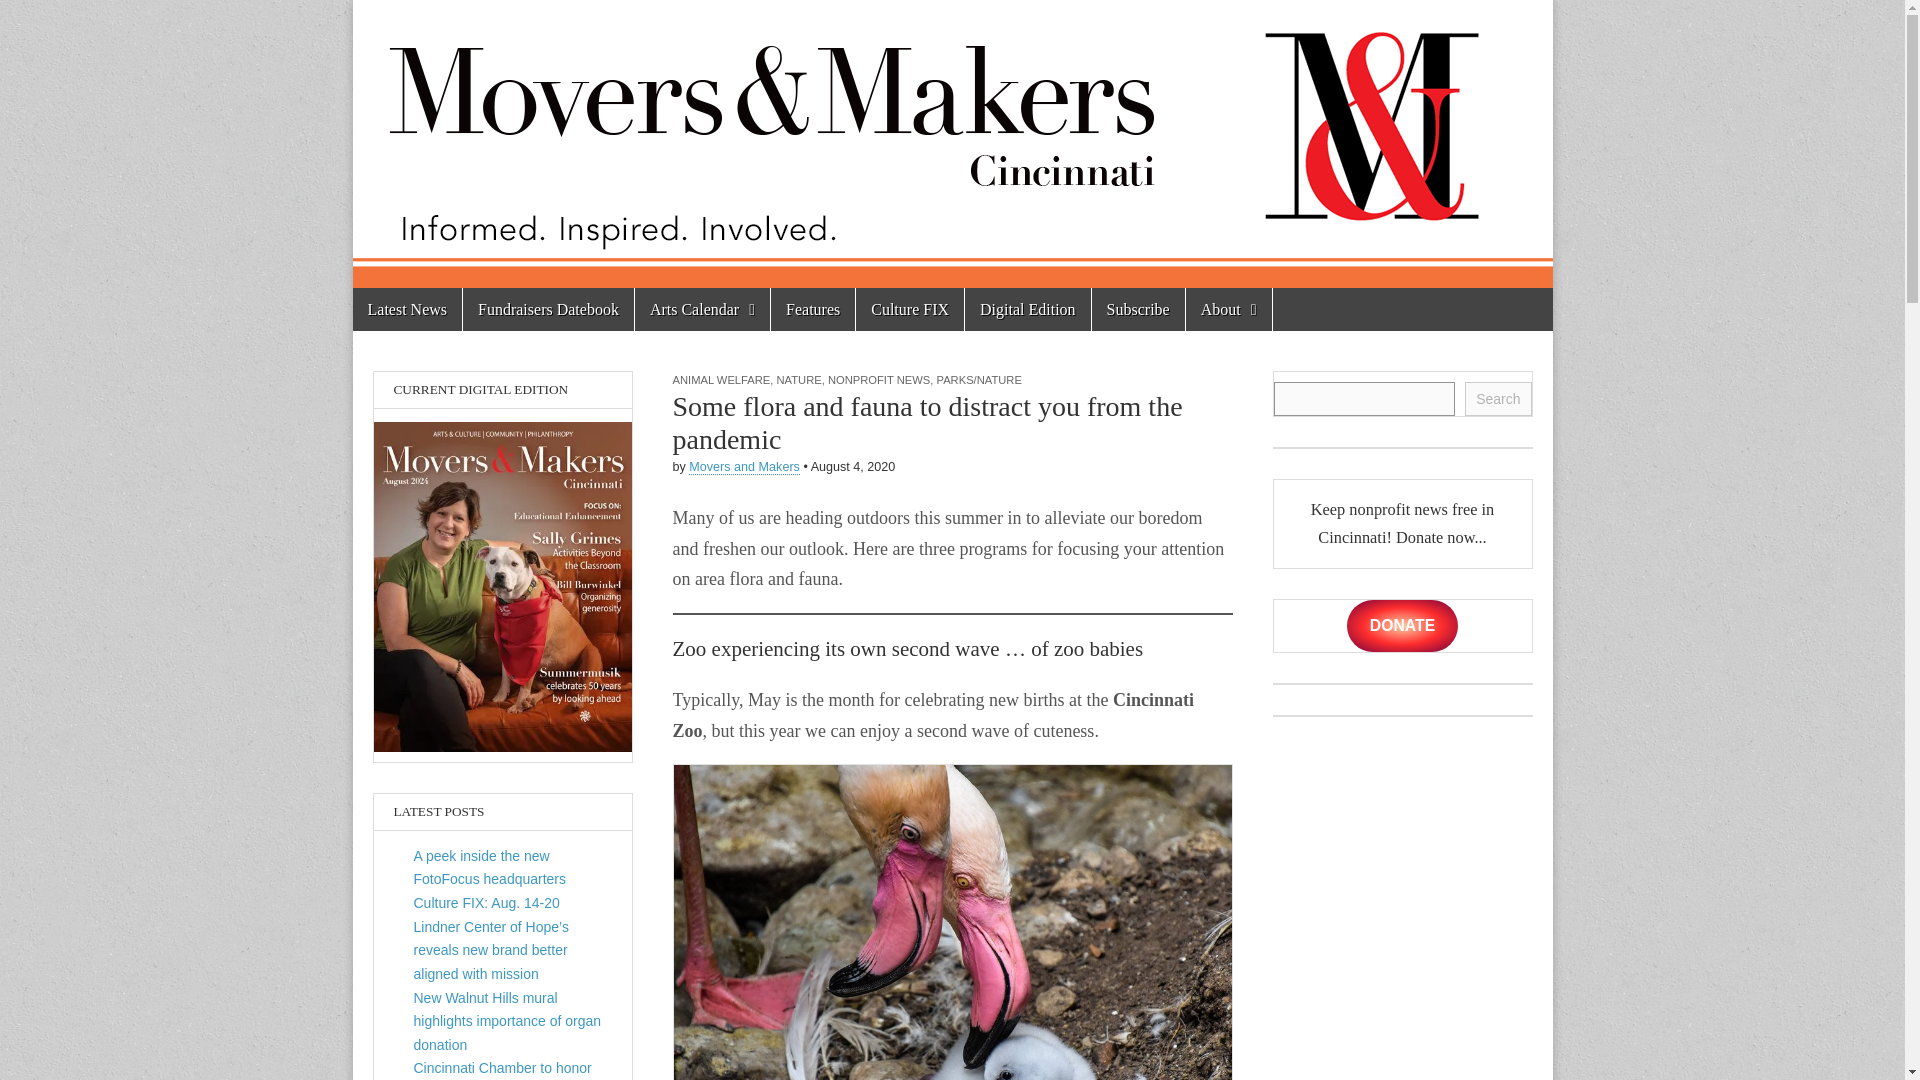  What do you see at coordinates (812, 309) in the screenshot?
I see `Features` at bounding box center [812, 309].